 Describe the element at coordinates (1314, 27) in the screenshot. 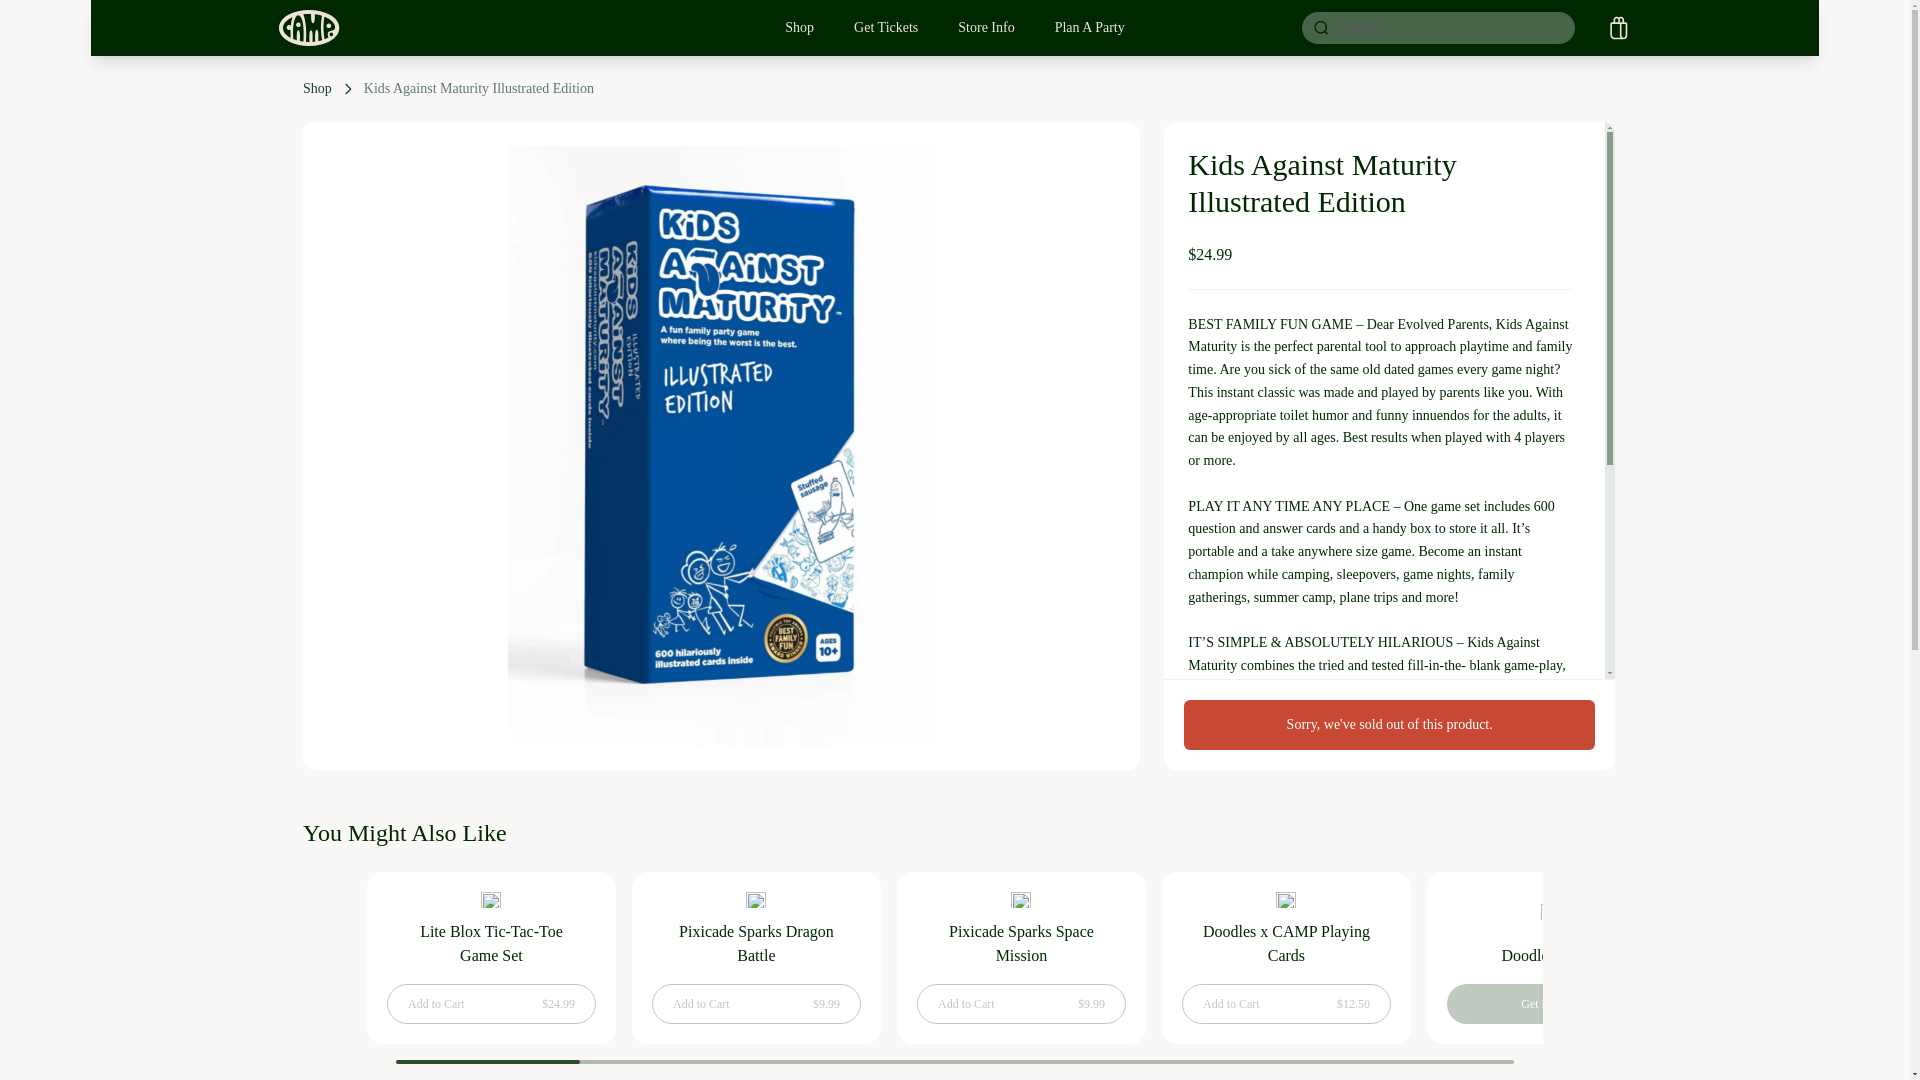

I see `Search` at that location.